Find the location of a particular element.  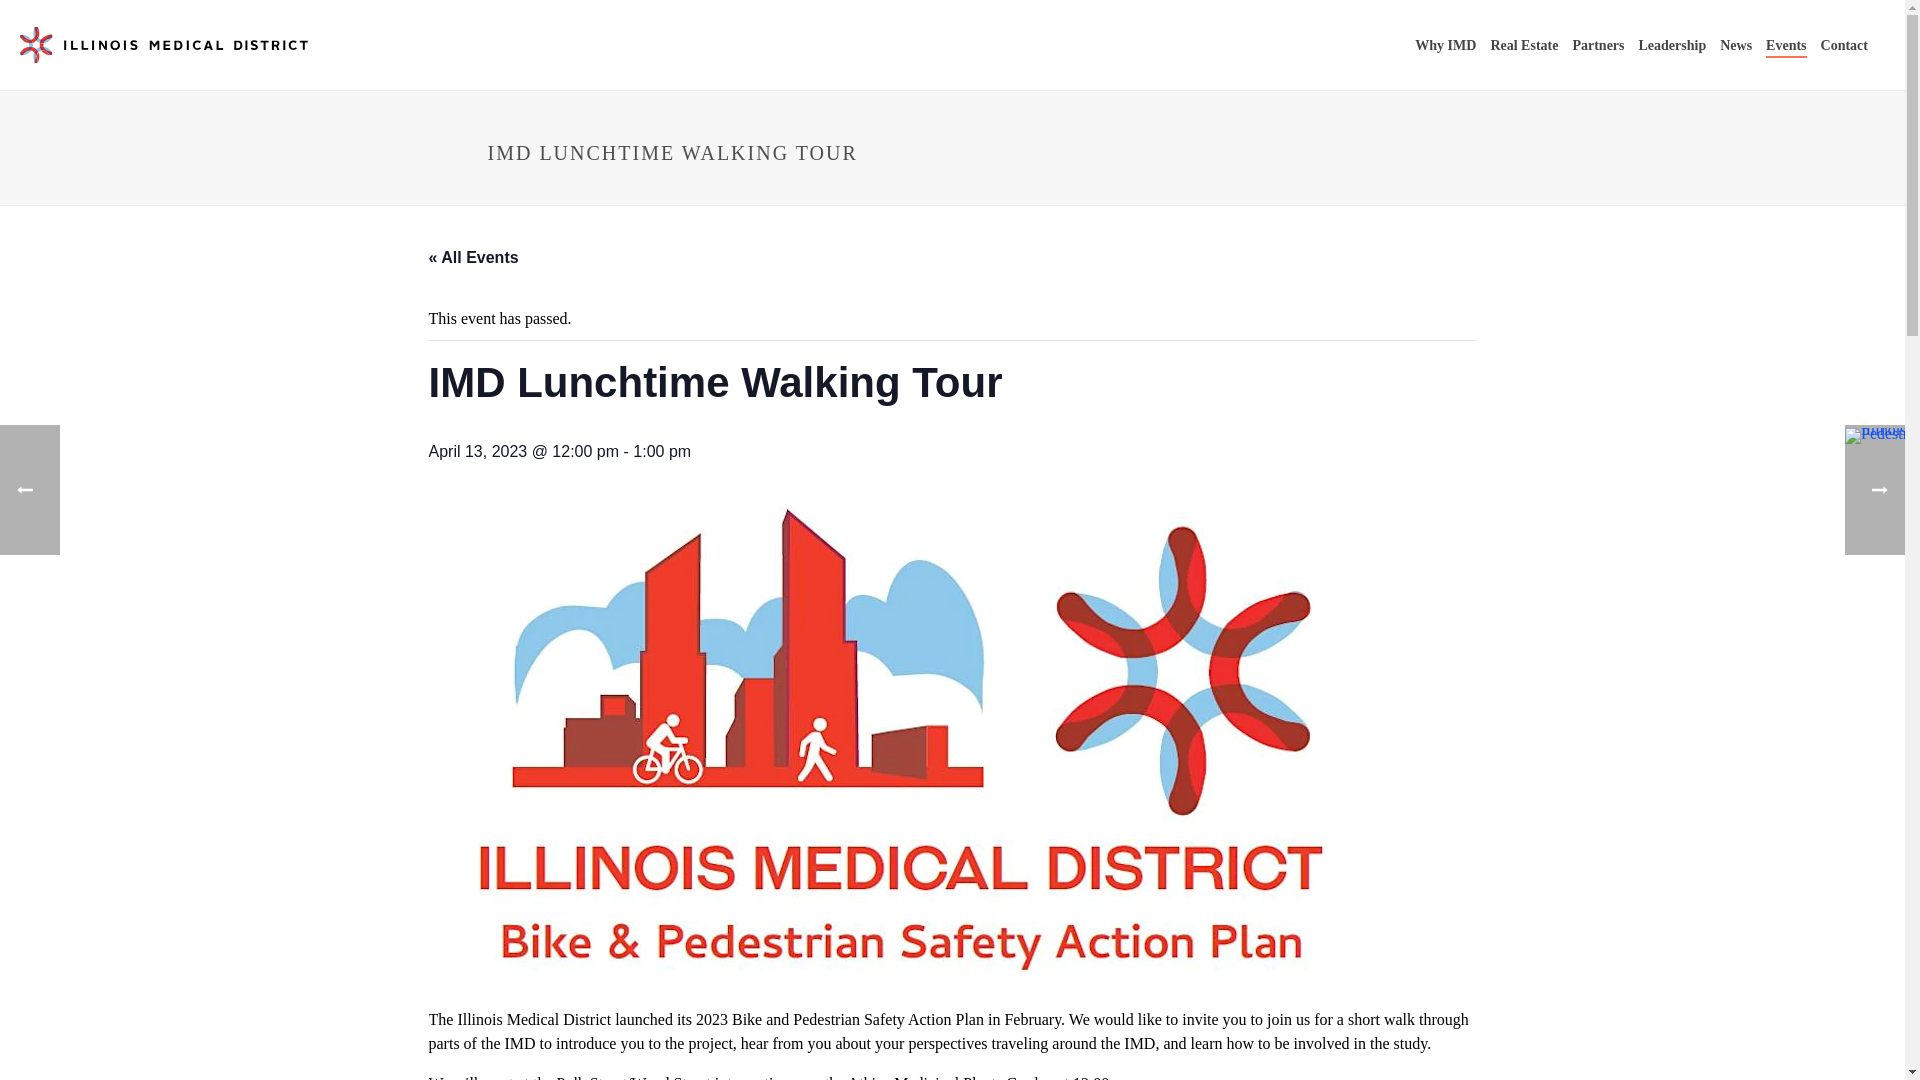

Contact is located at coordinates (1844, 46).